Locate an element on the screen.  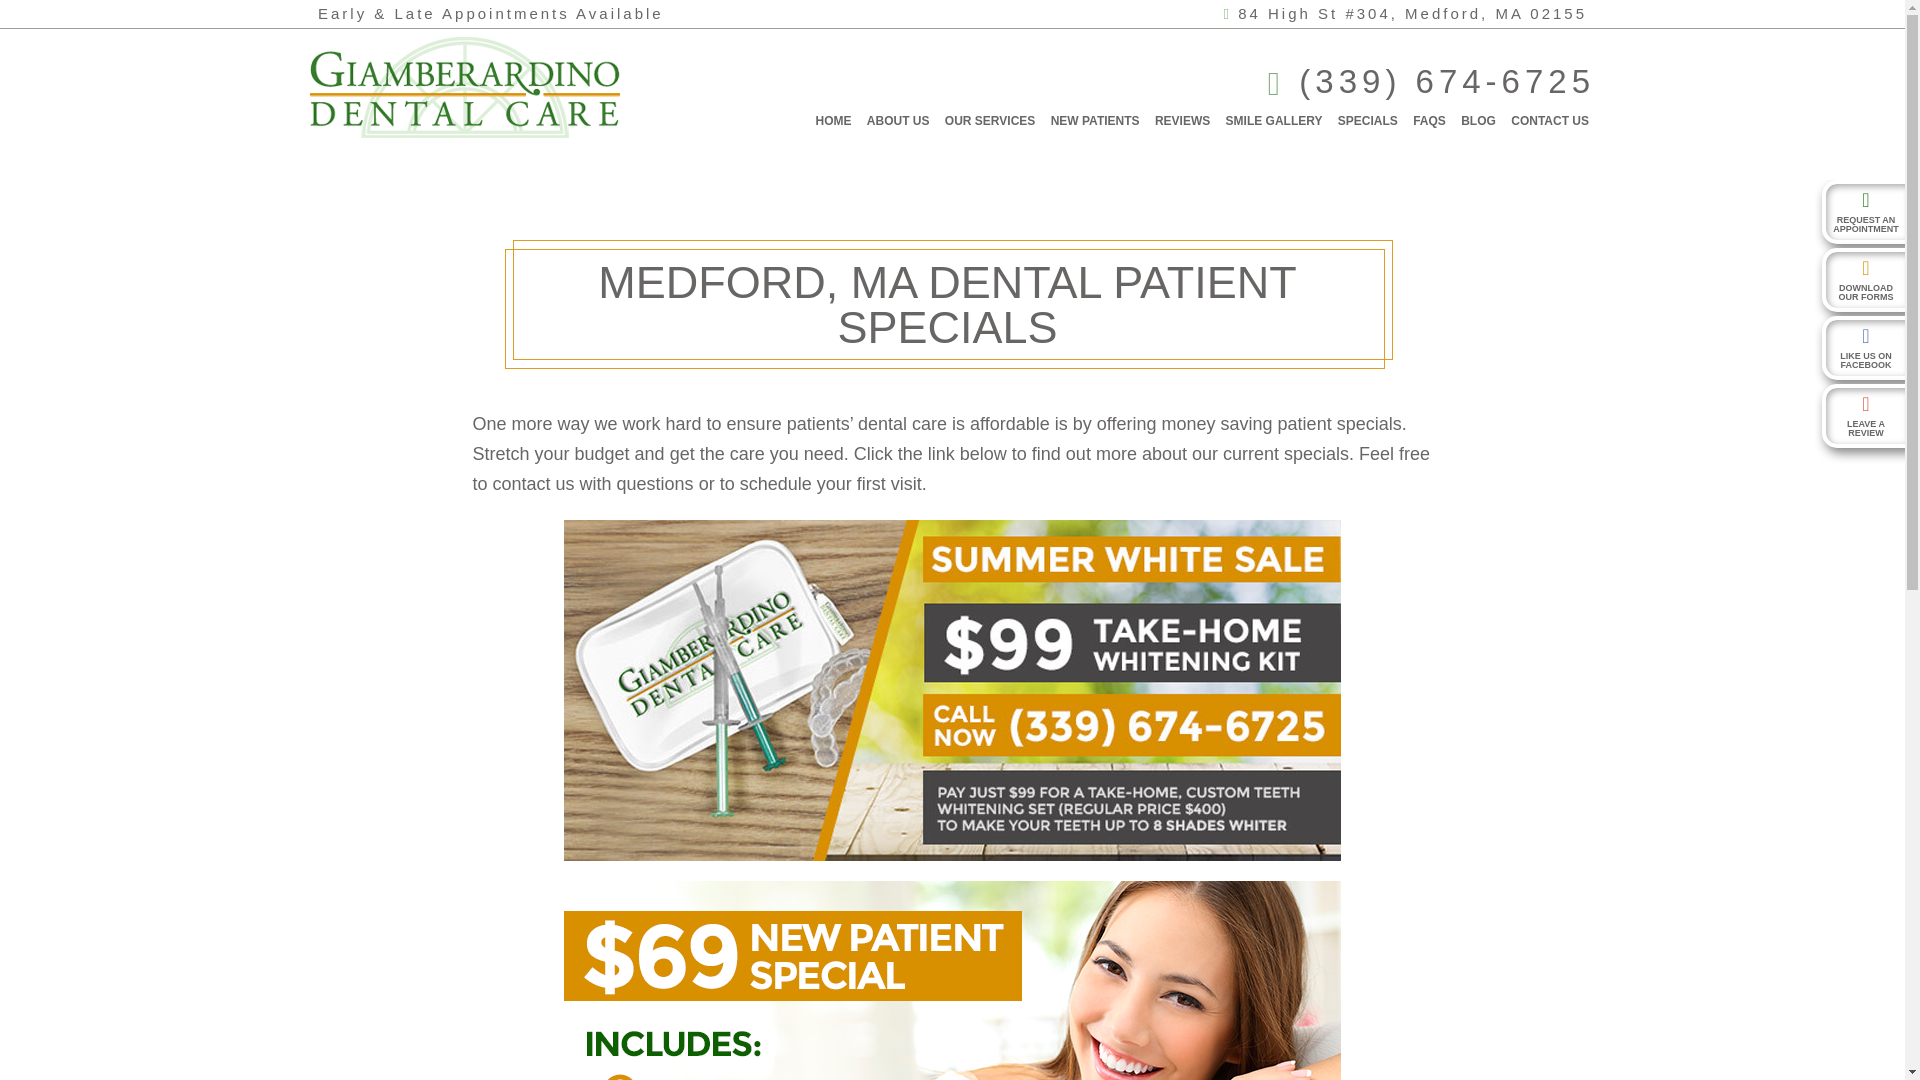
About Us is located at coordinates (898, 120).